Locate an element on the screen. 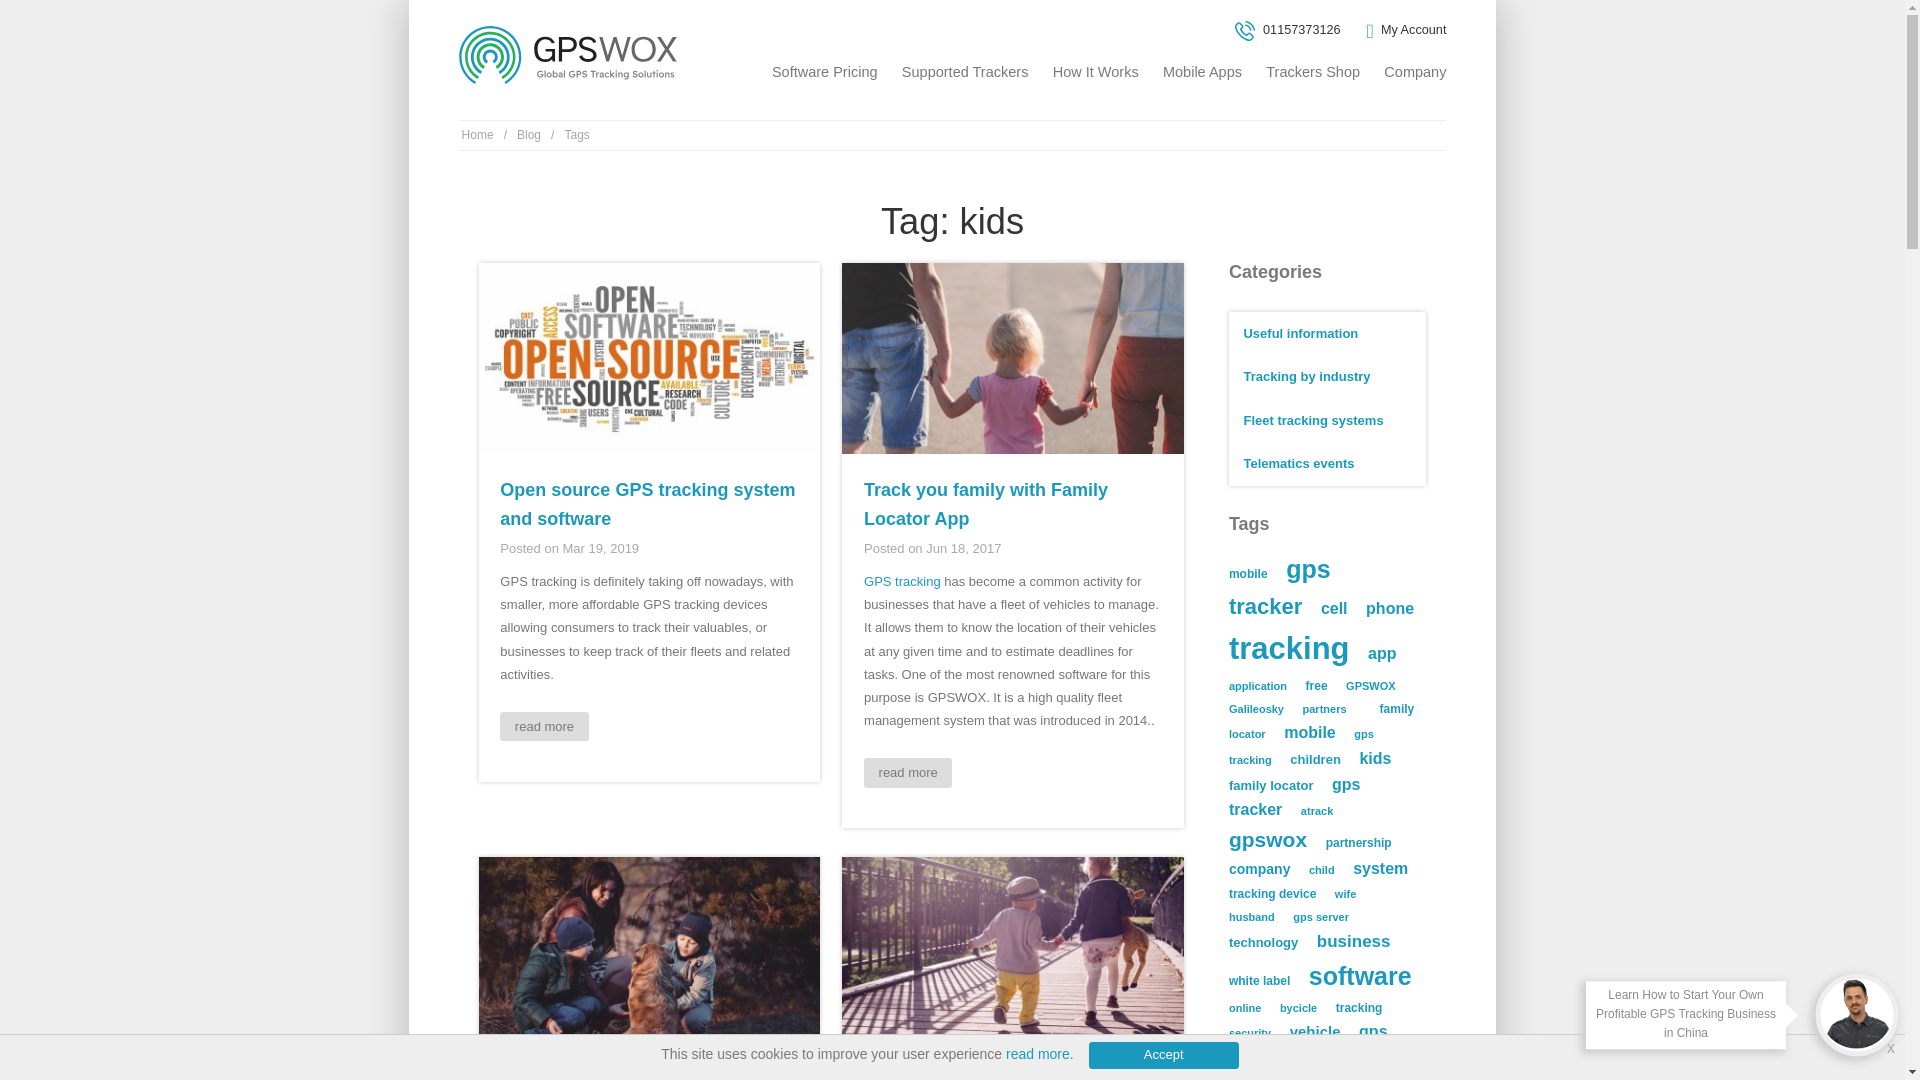 The width and height of the screenshot is (1920, 1080). GPS tracking server, software, system is located at coordinates (570, 54).